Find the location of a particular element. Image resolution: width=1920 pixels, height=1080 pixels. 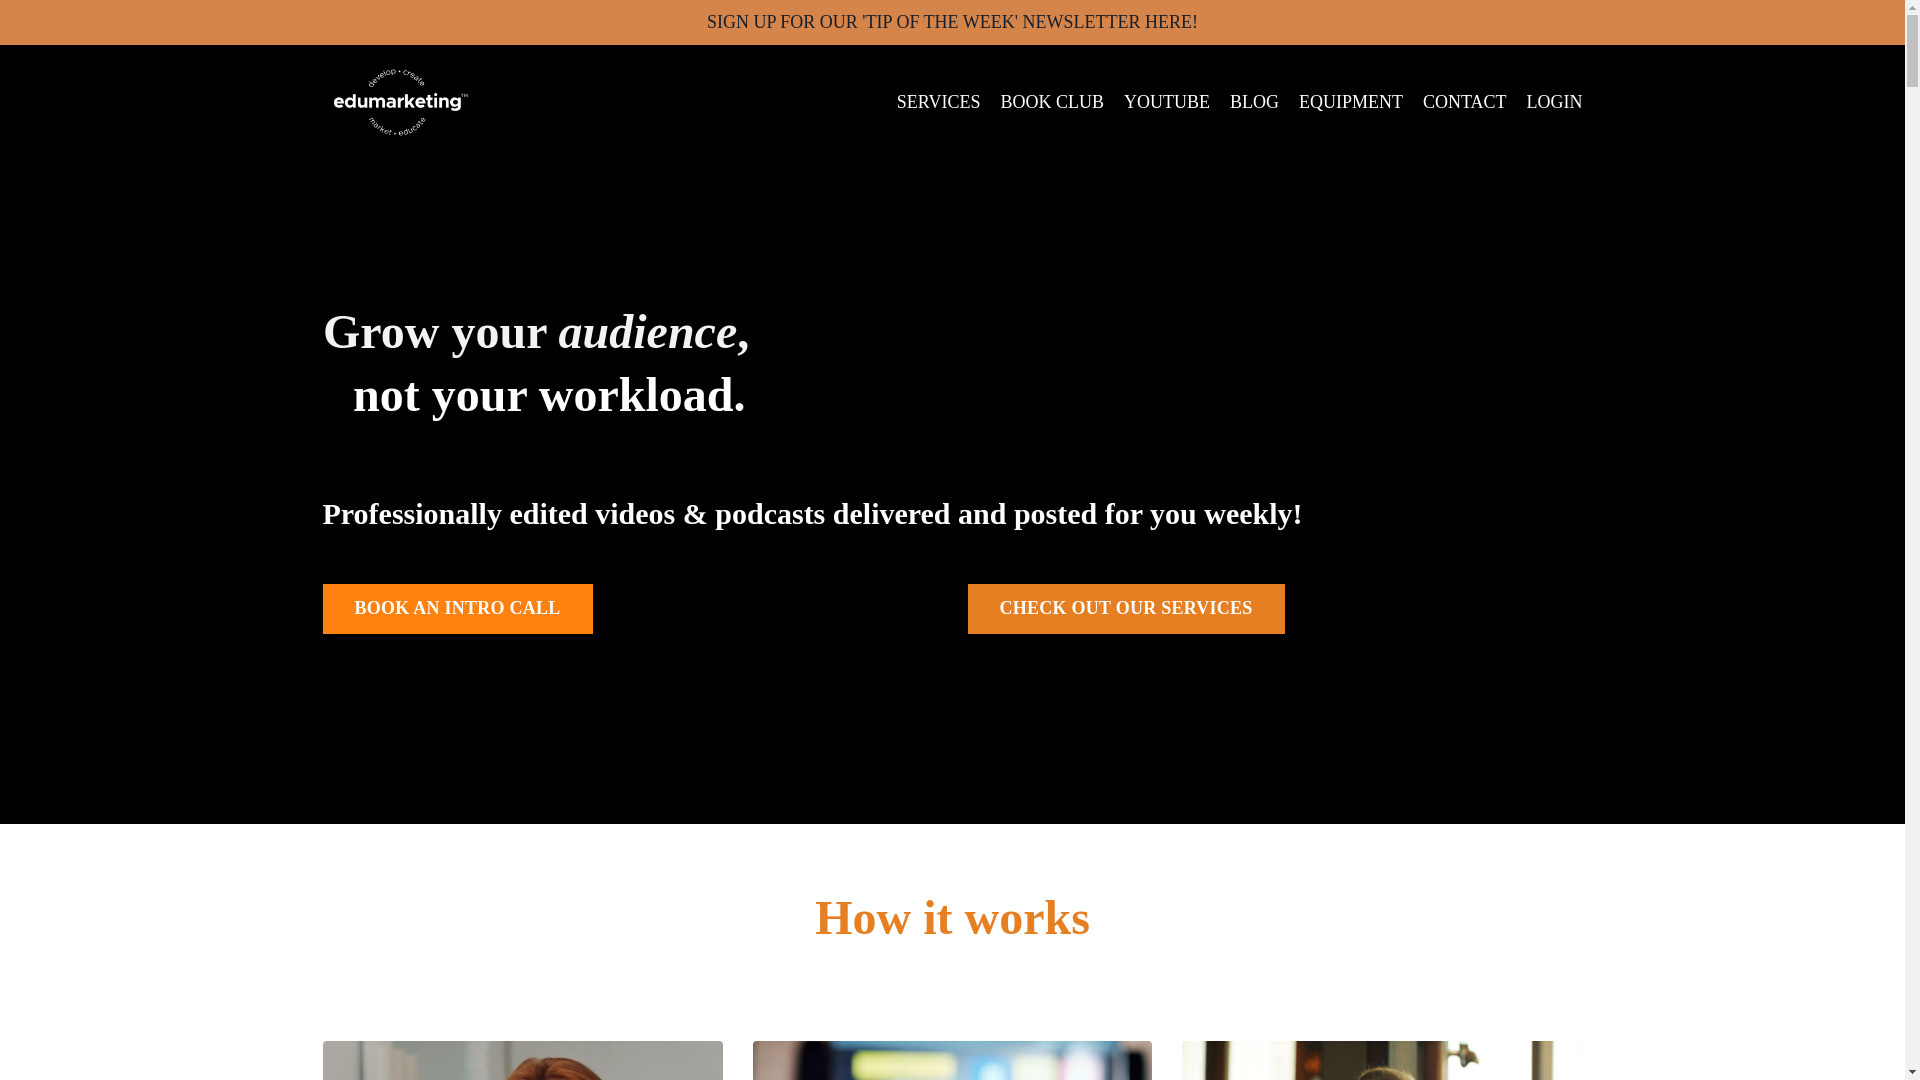

BOOK CLUB is located at coordinates (1052, 102).